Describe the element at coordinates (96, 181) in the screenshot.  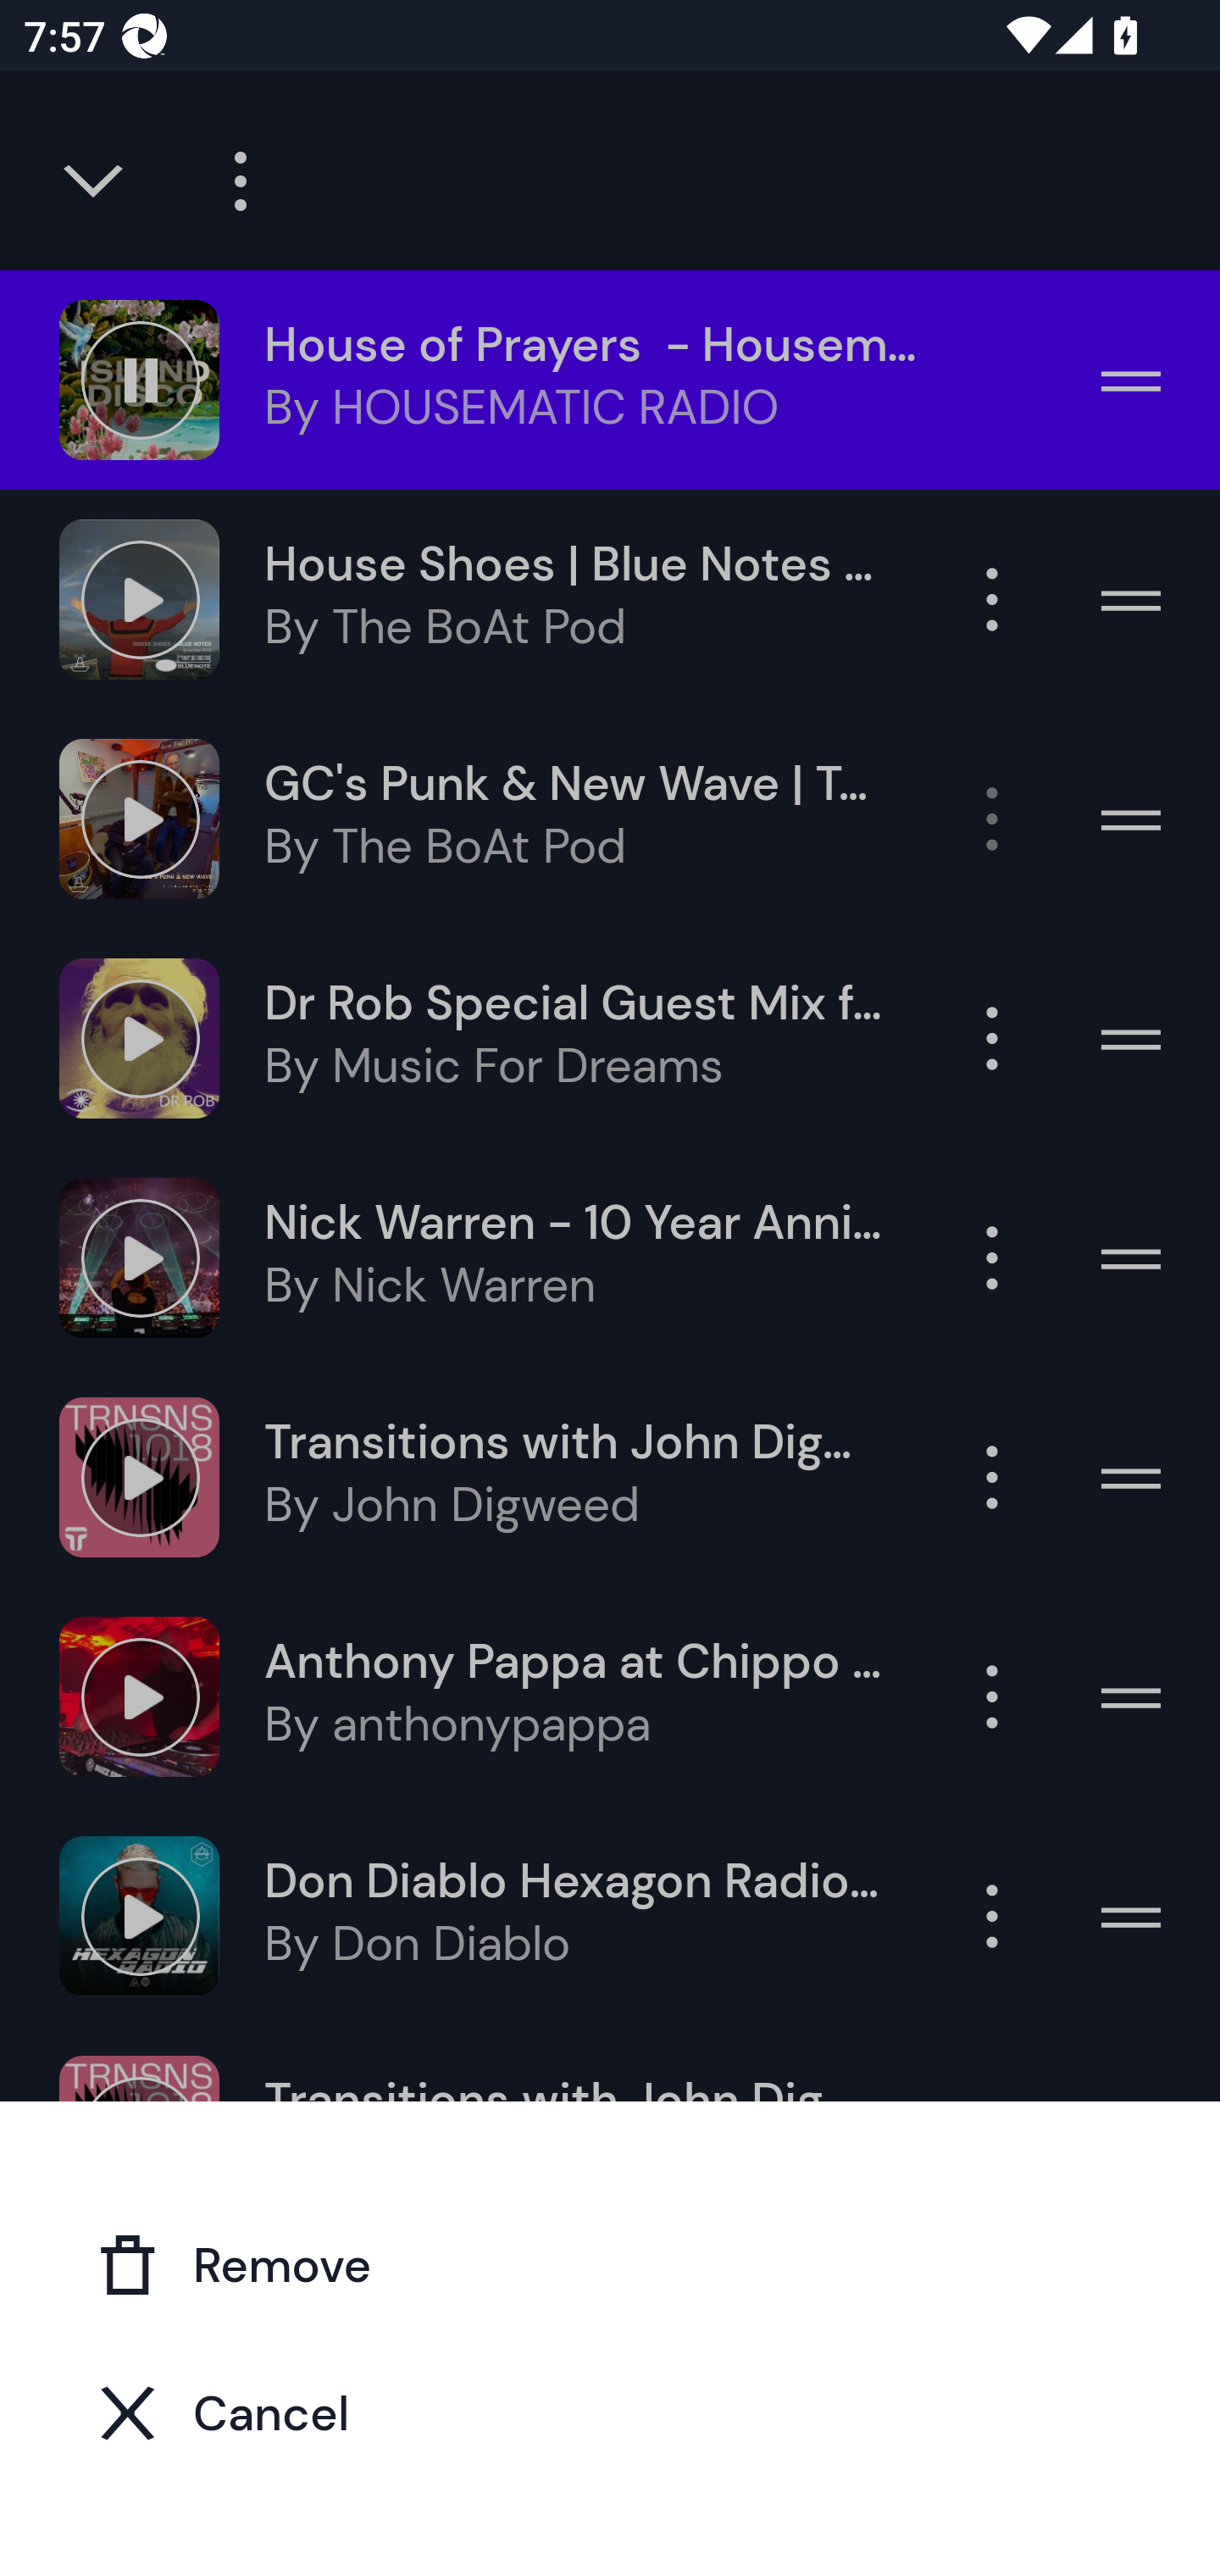
I see `Closes the queue` at that location.